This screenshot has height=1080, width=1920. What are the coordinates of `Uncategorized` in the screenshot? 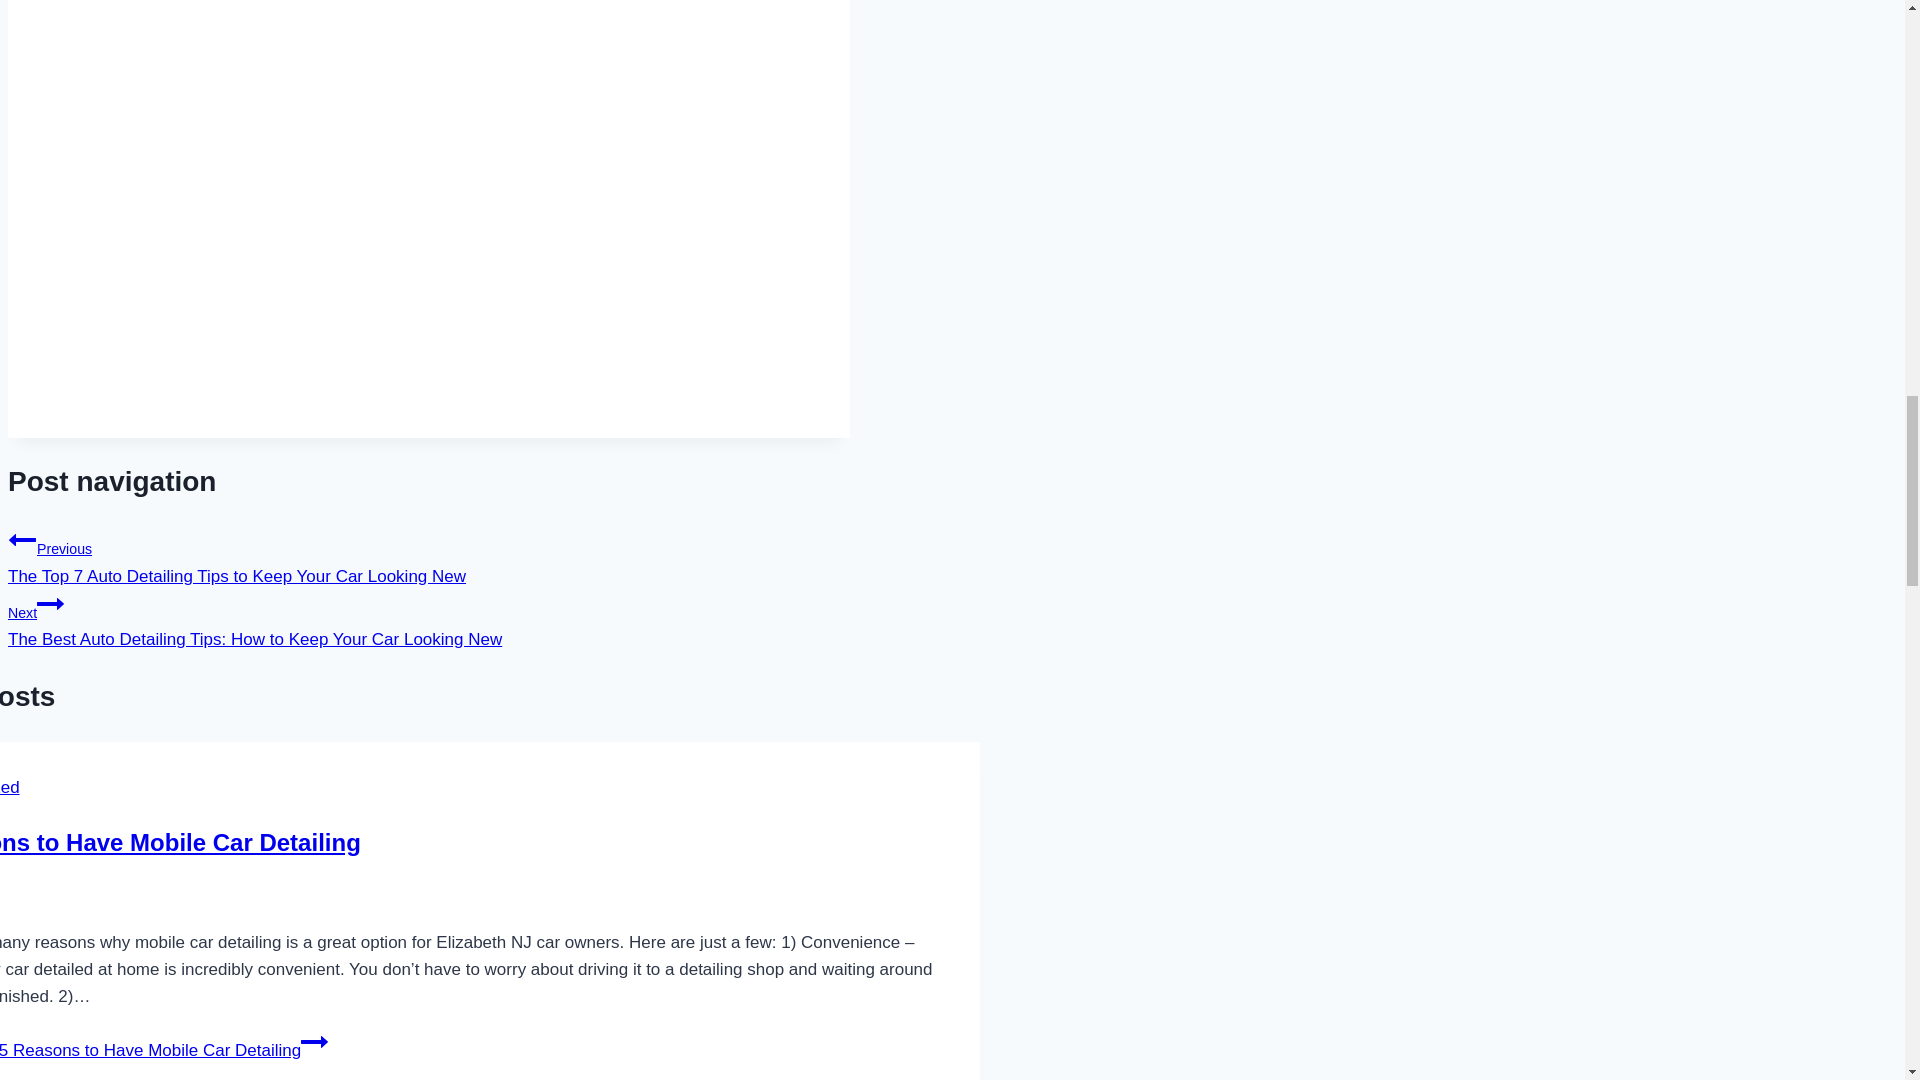 It's located at (10, 787).